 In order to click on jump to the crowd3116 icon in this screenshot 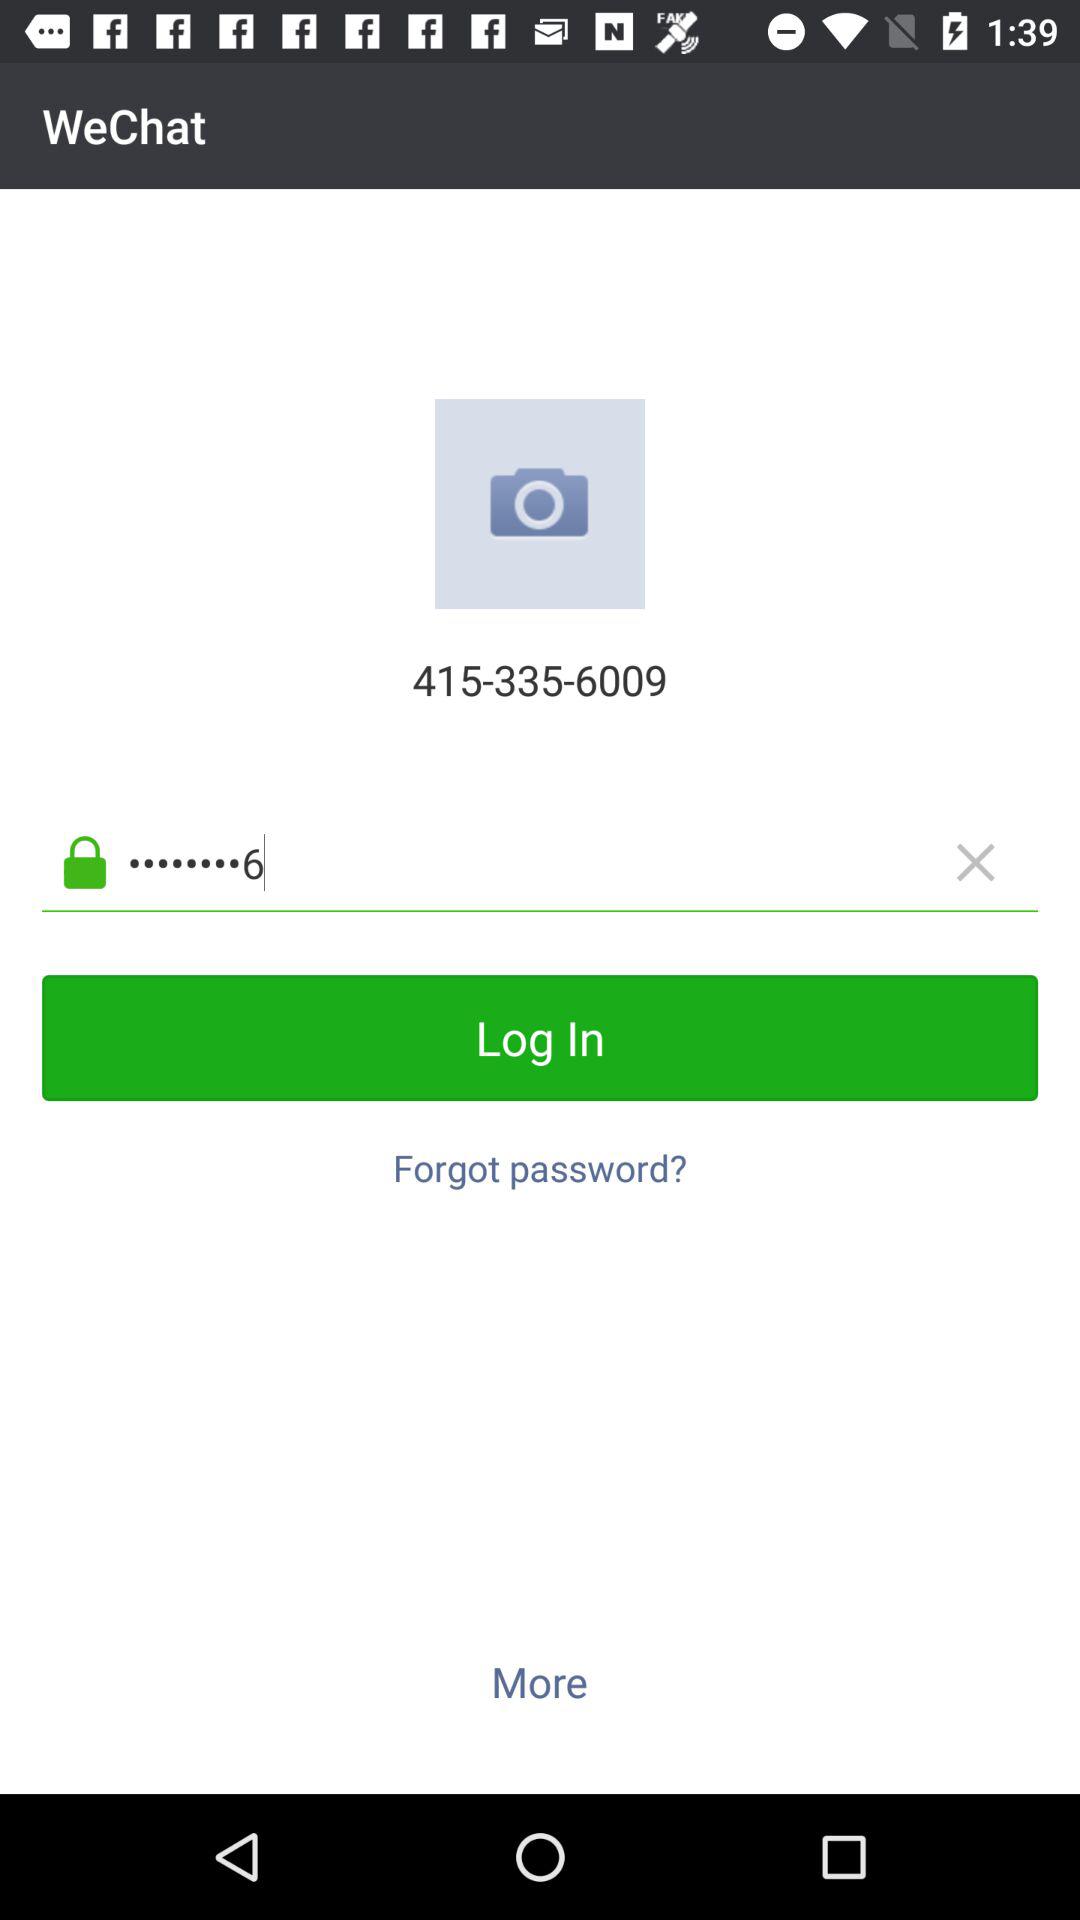, I will do `click(572, 862)`.